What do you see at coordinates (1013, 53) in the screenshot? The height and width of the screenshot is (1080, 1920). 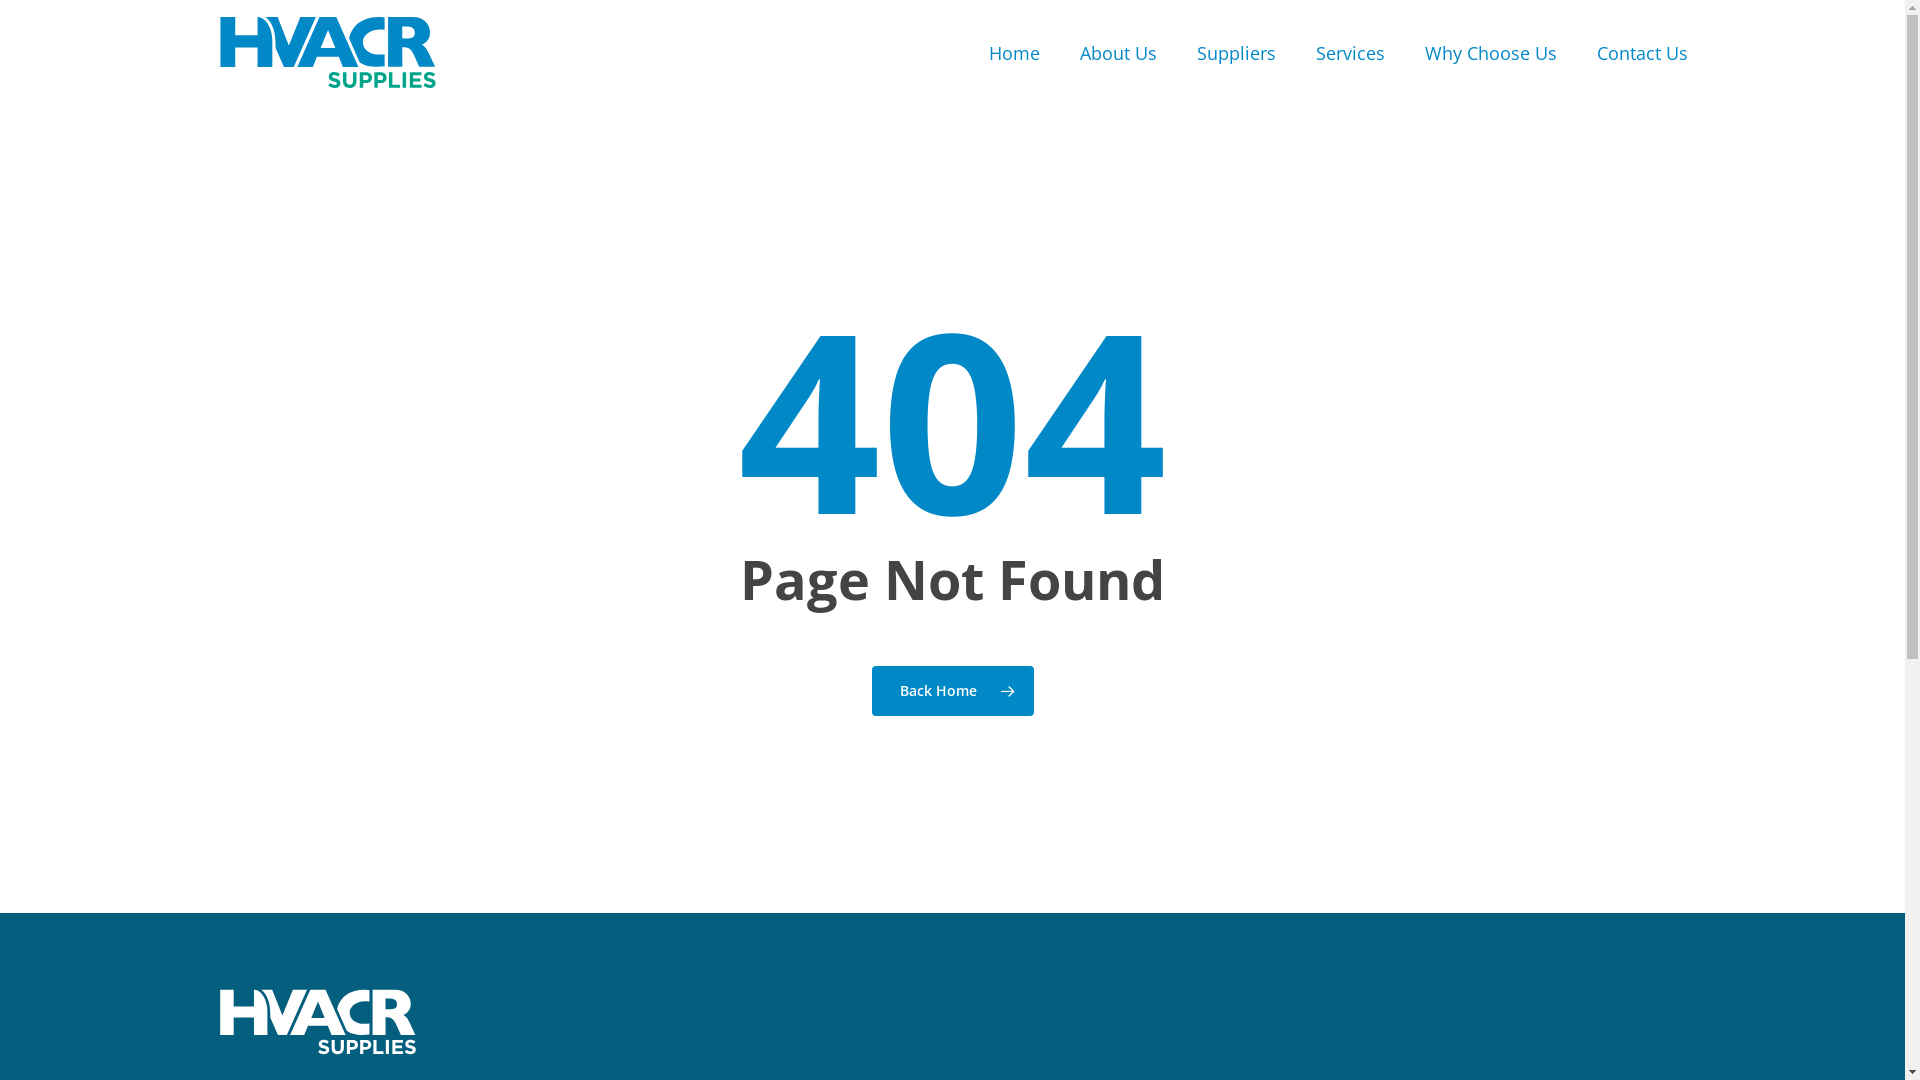 I see `Home` at bounding box center [1013, 53].